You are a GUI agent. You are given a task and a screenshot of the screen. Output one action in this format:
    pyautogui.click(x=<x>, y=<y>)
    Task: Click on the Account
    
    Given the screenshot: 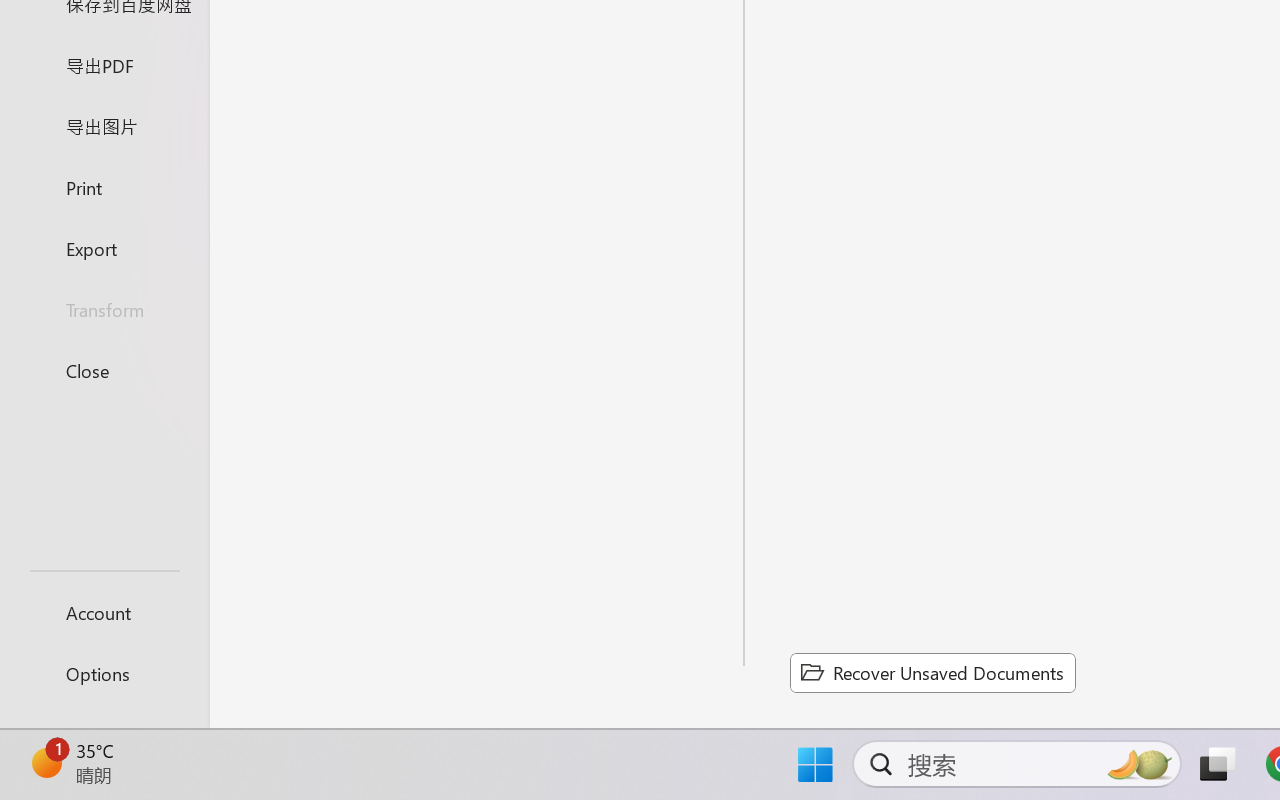 What is the action you would take?
    pyautogui.click(x=104, y=612)
    